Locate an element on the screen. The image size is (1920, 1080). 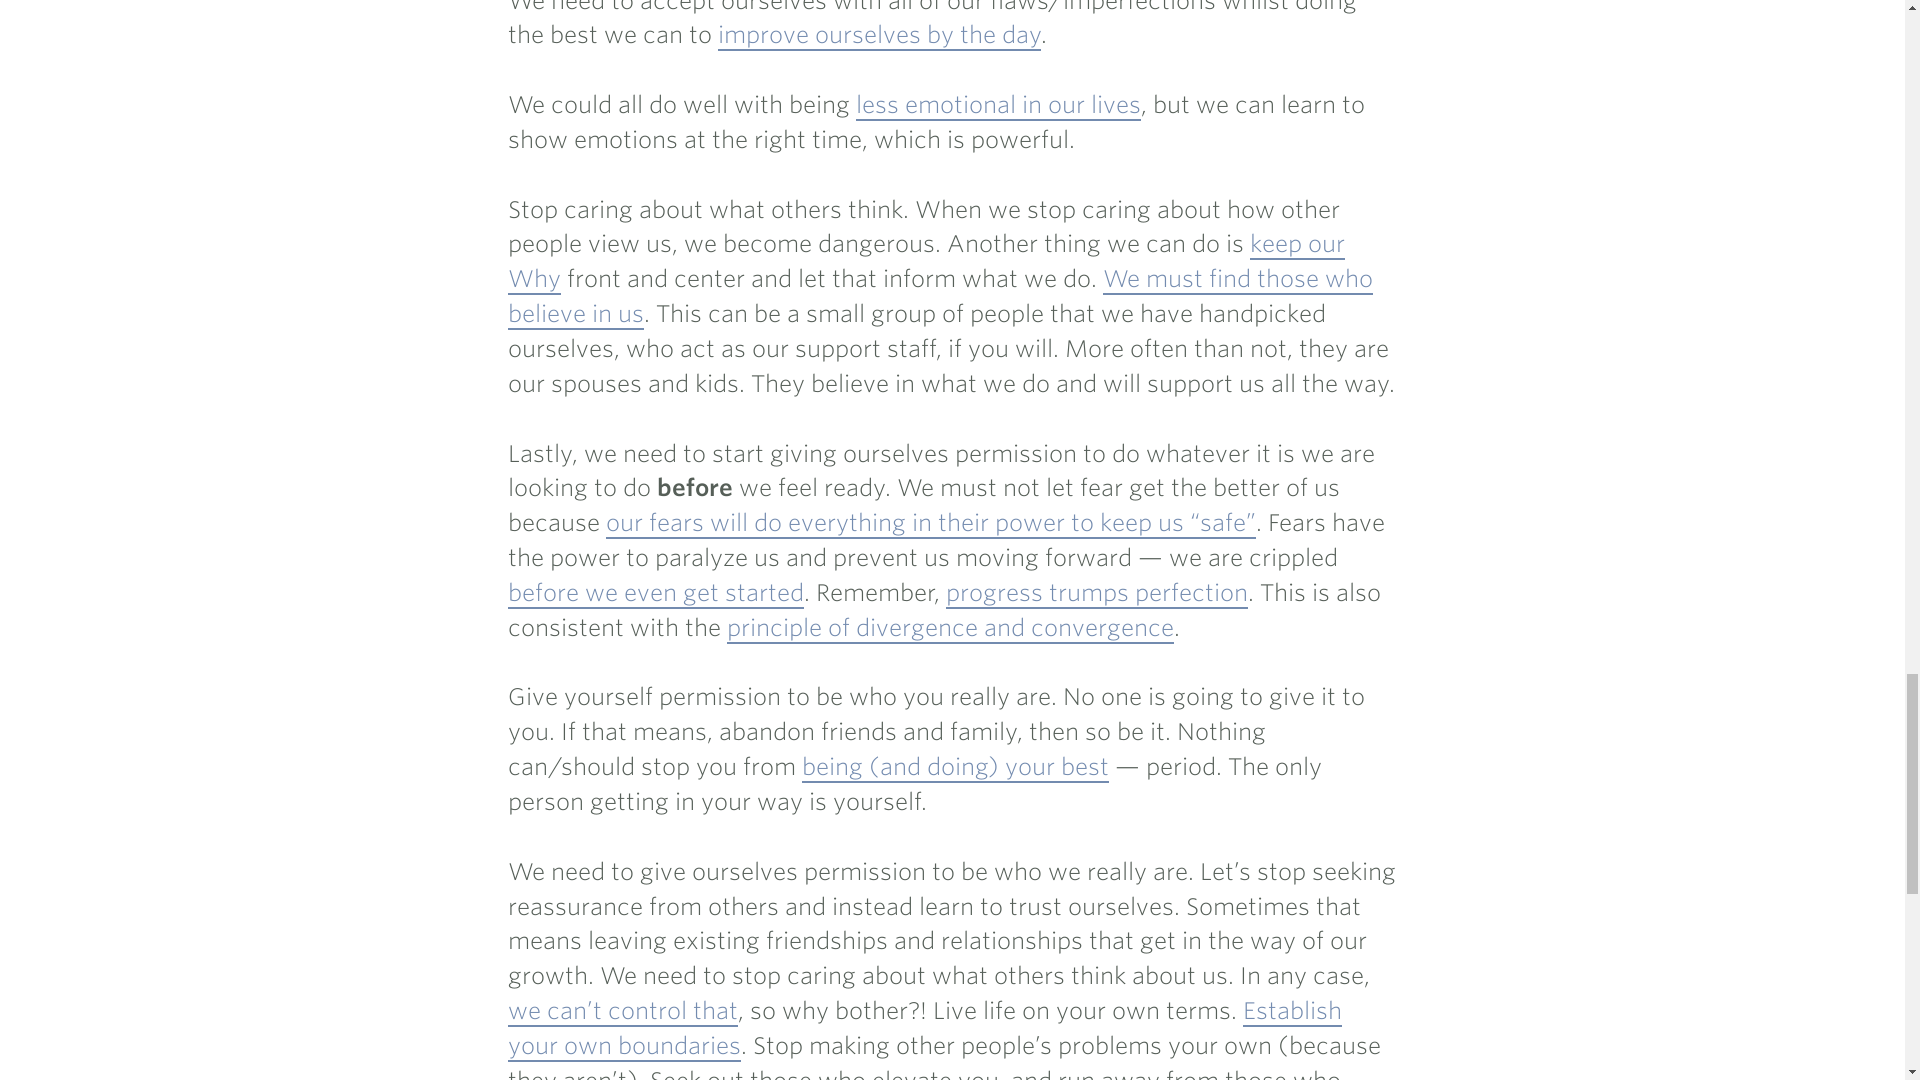
Establish your own boundaries is located at coordinates (925, 1028).